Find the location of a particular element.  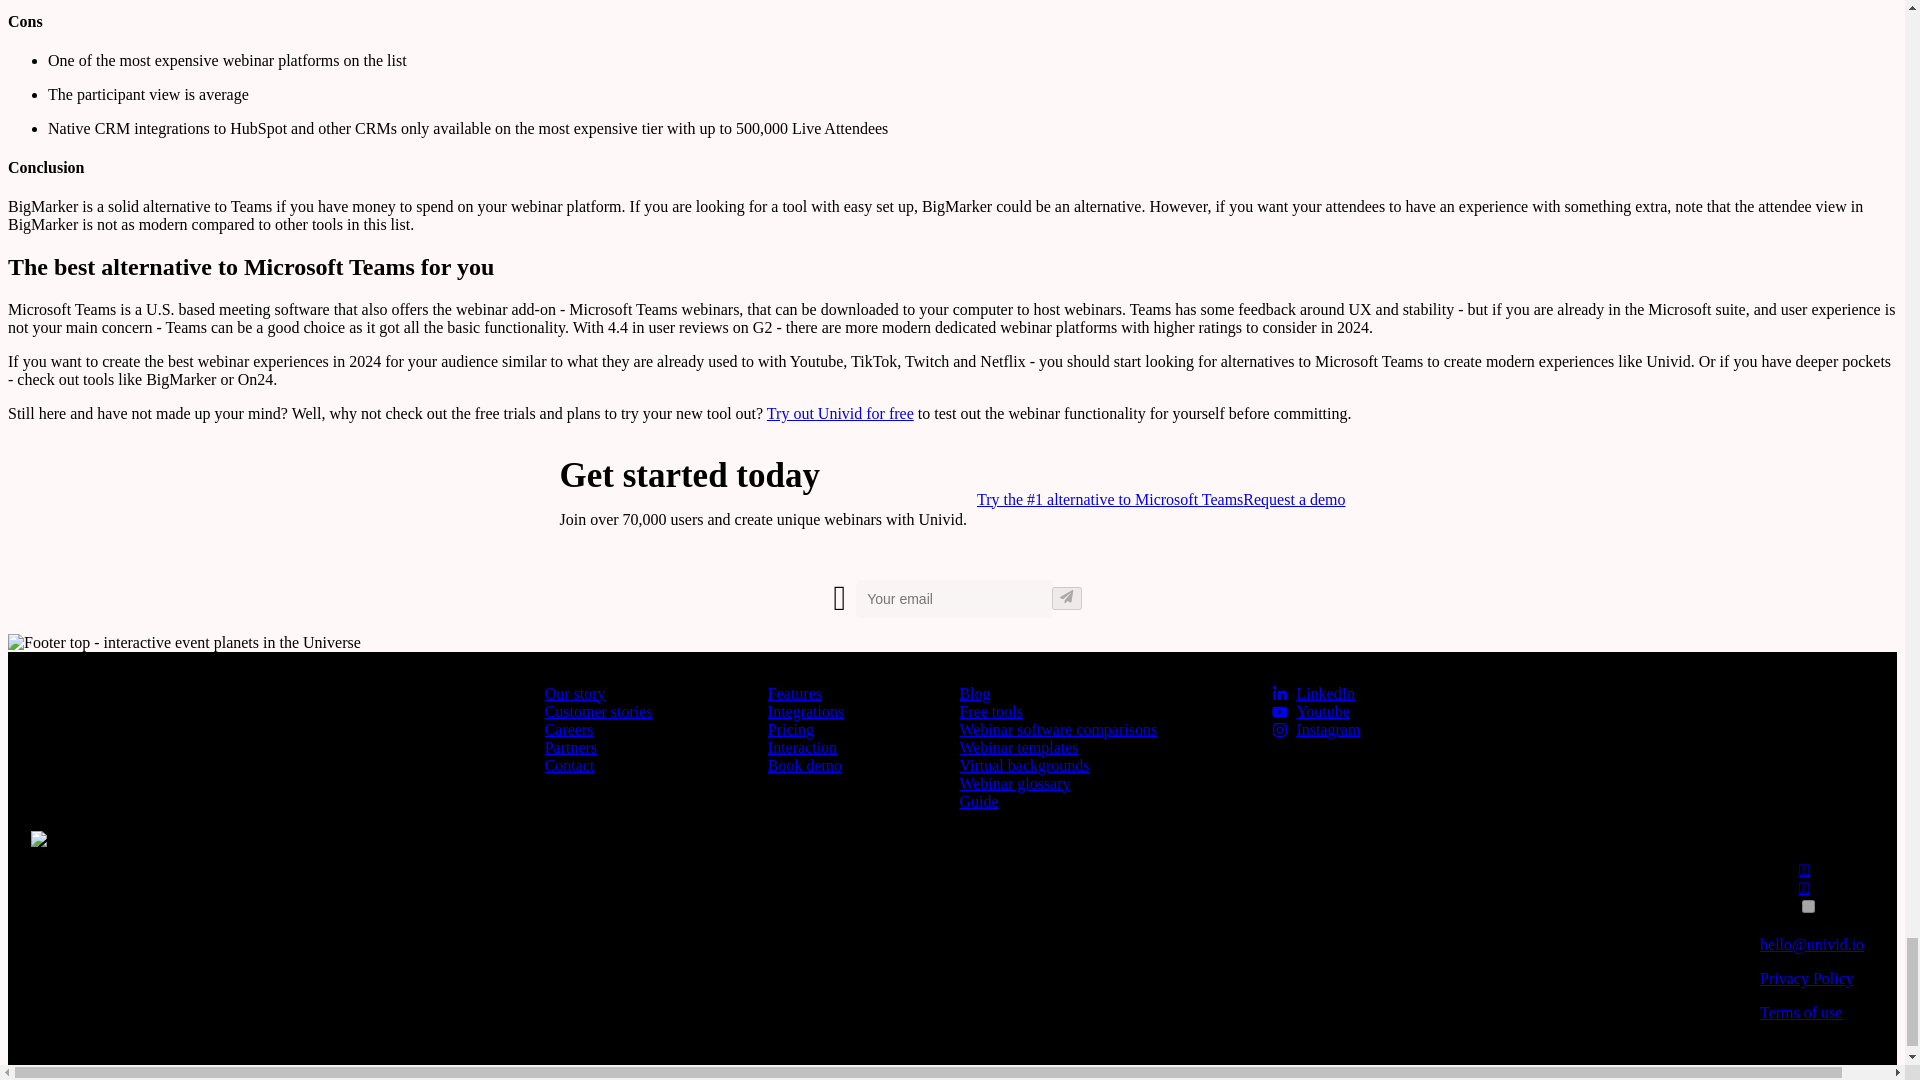

Request a demo is located at coordinates (1294, 499).